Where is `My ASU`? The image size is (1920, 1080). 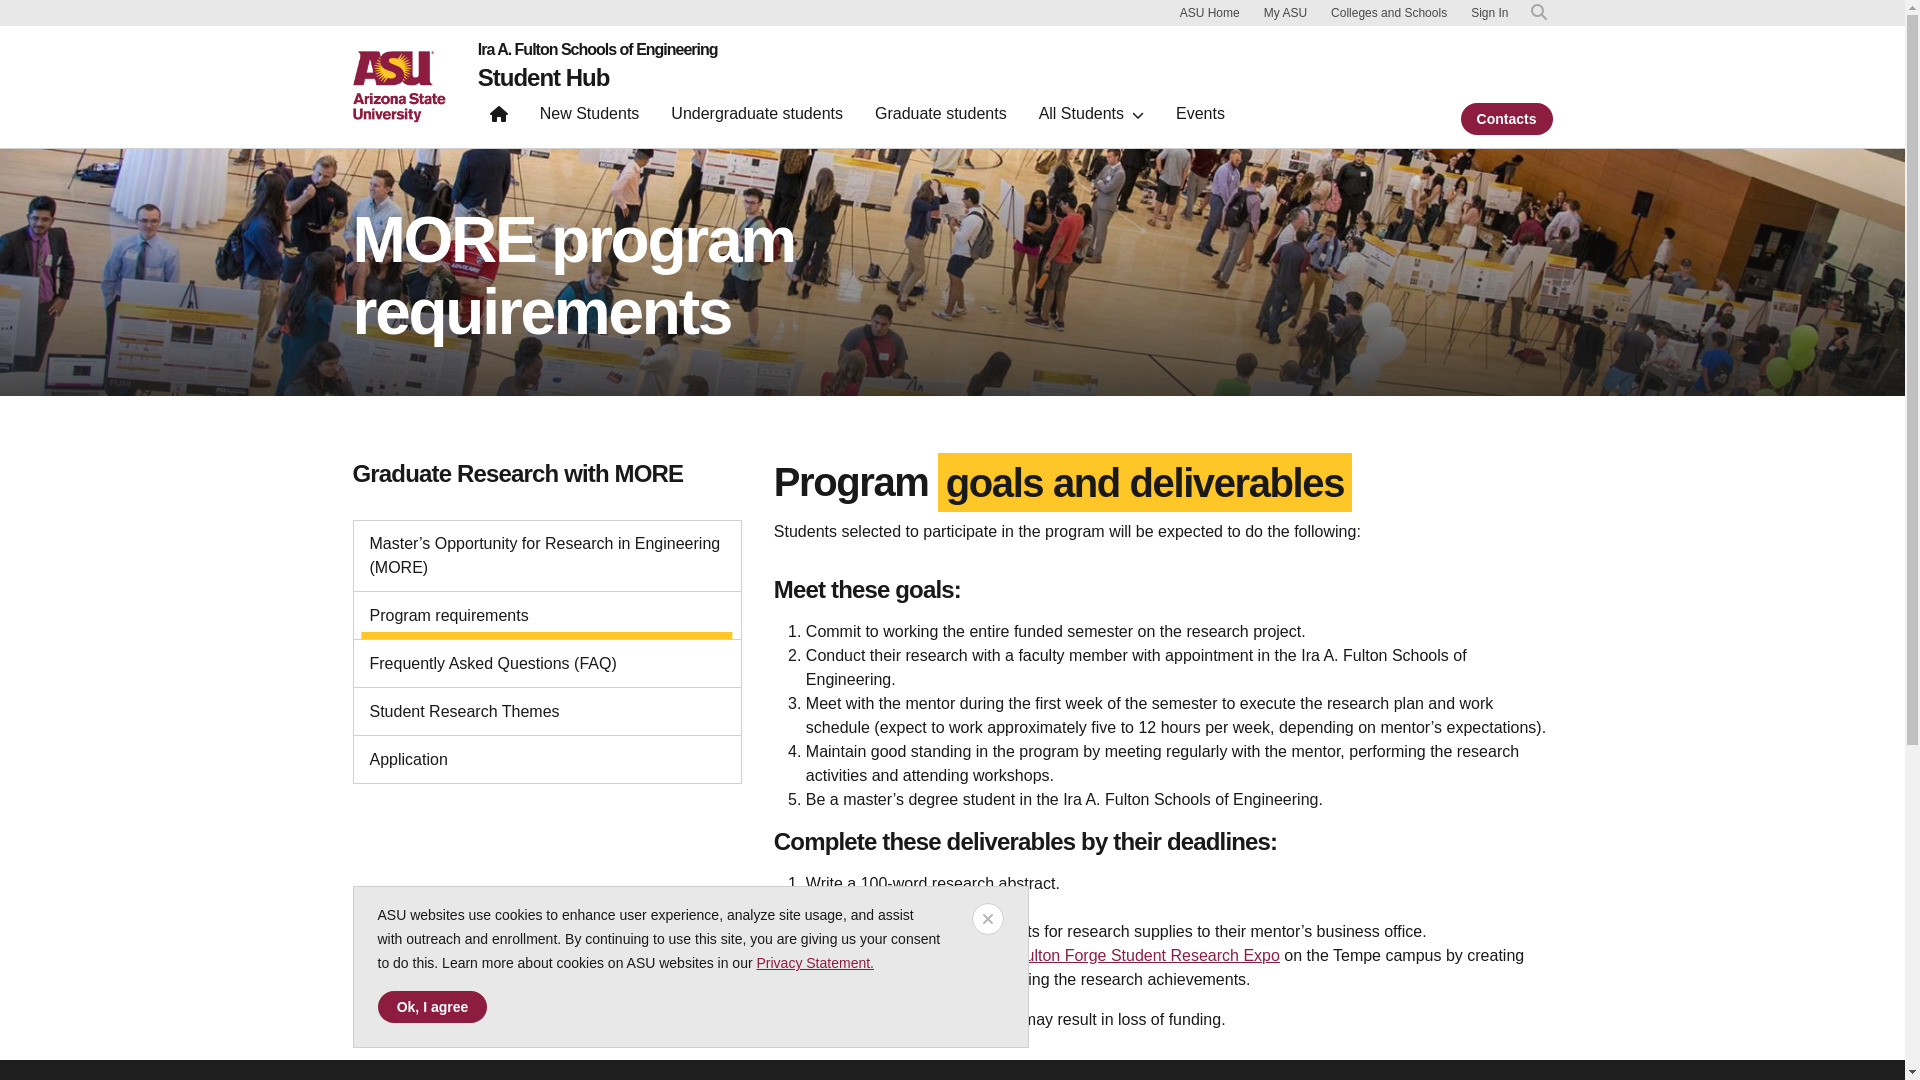
My ASU is located at coordinates (1285, 12).